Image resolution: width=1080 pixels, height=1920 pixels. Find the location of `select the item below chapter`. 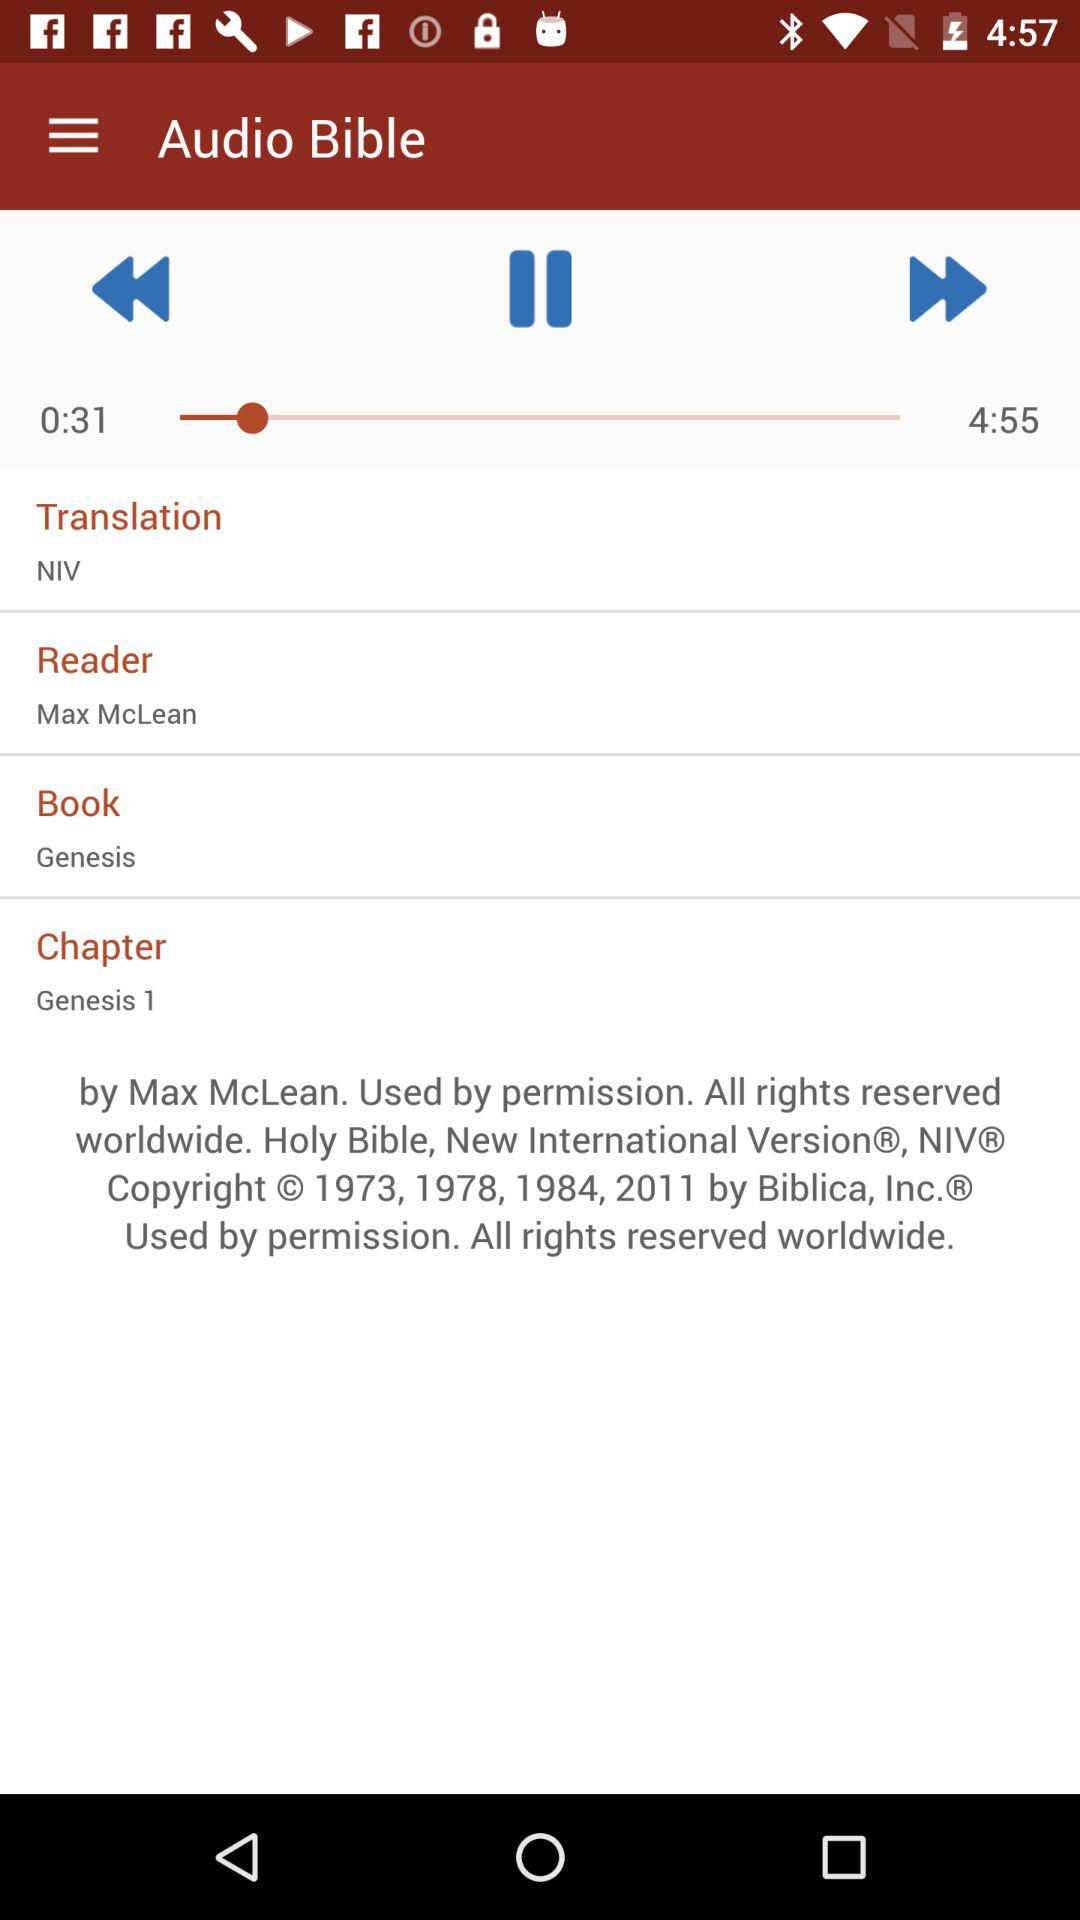

select the item below chapter is located at coordinates (540, 999).